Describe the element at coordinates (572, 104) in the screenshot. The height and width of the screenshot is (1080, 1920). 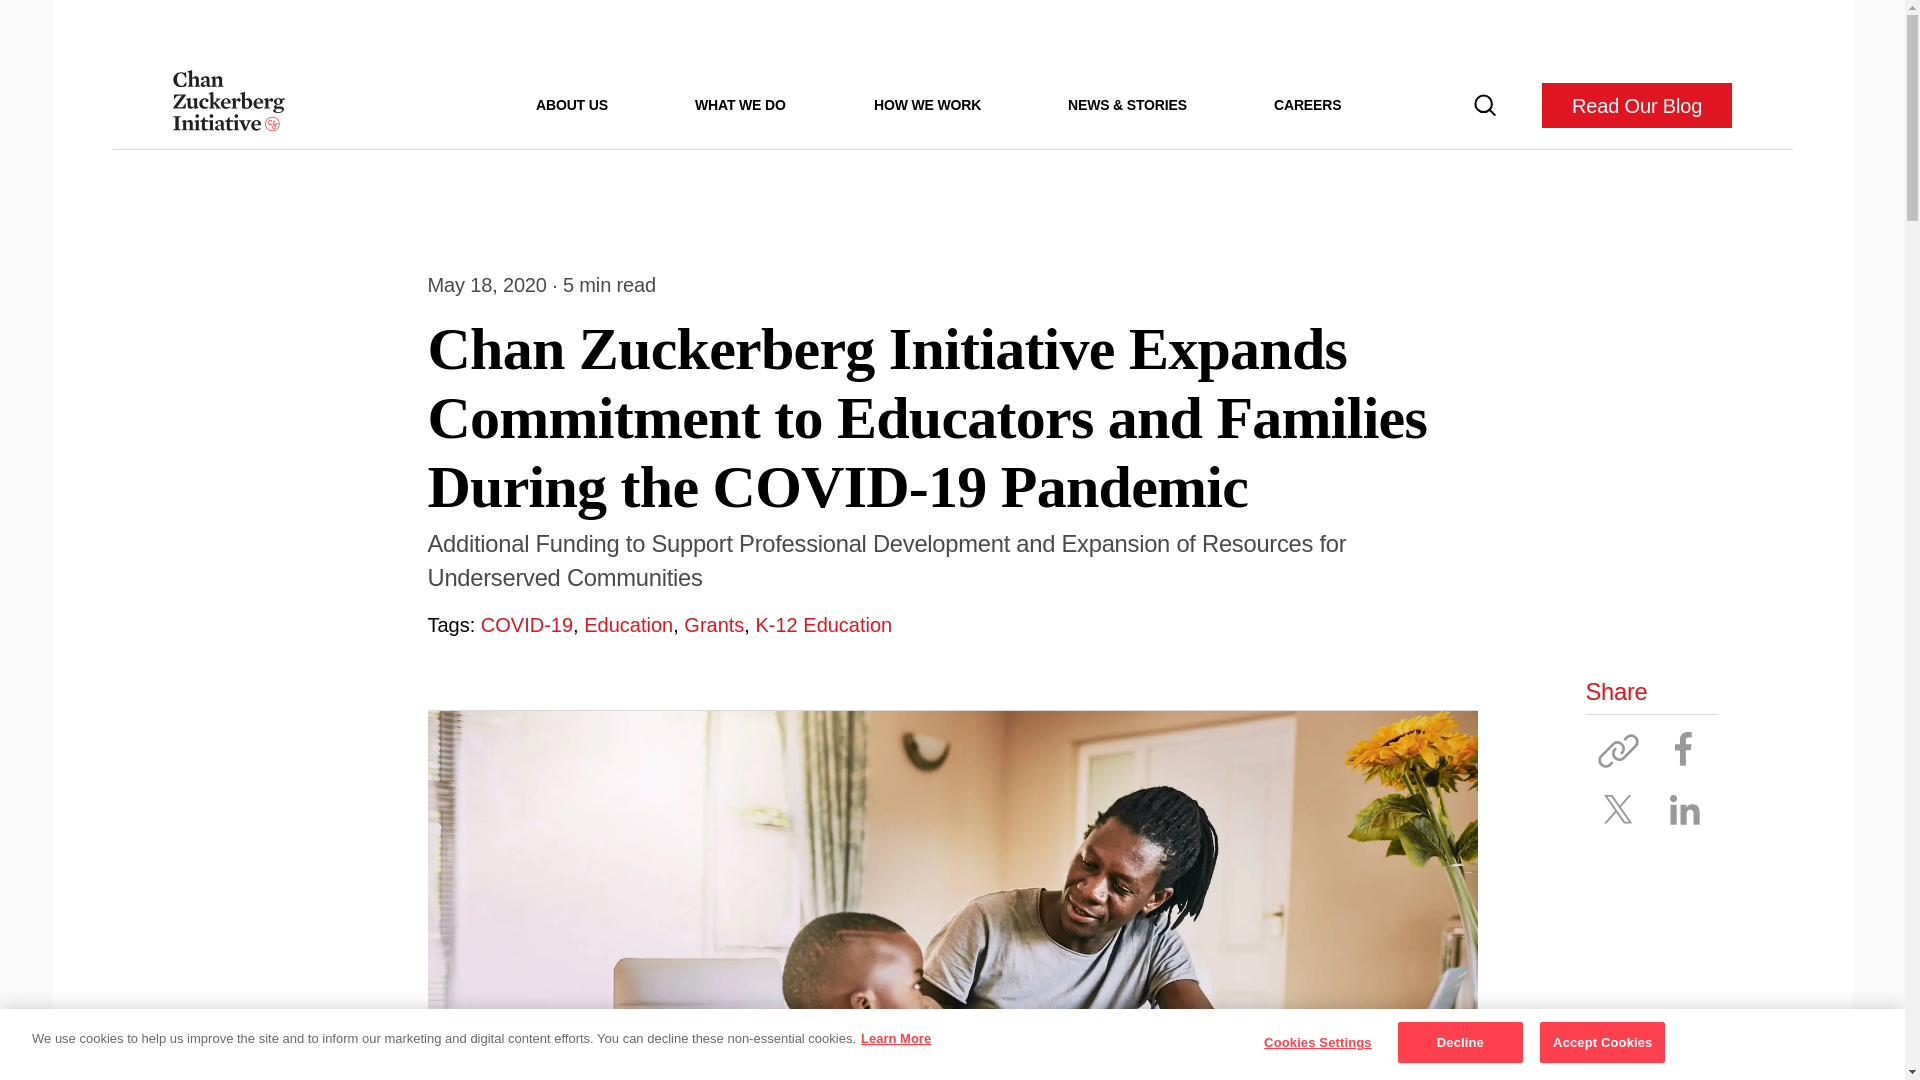
I see `ABOUT US` at that location.